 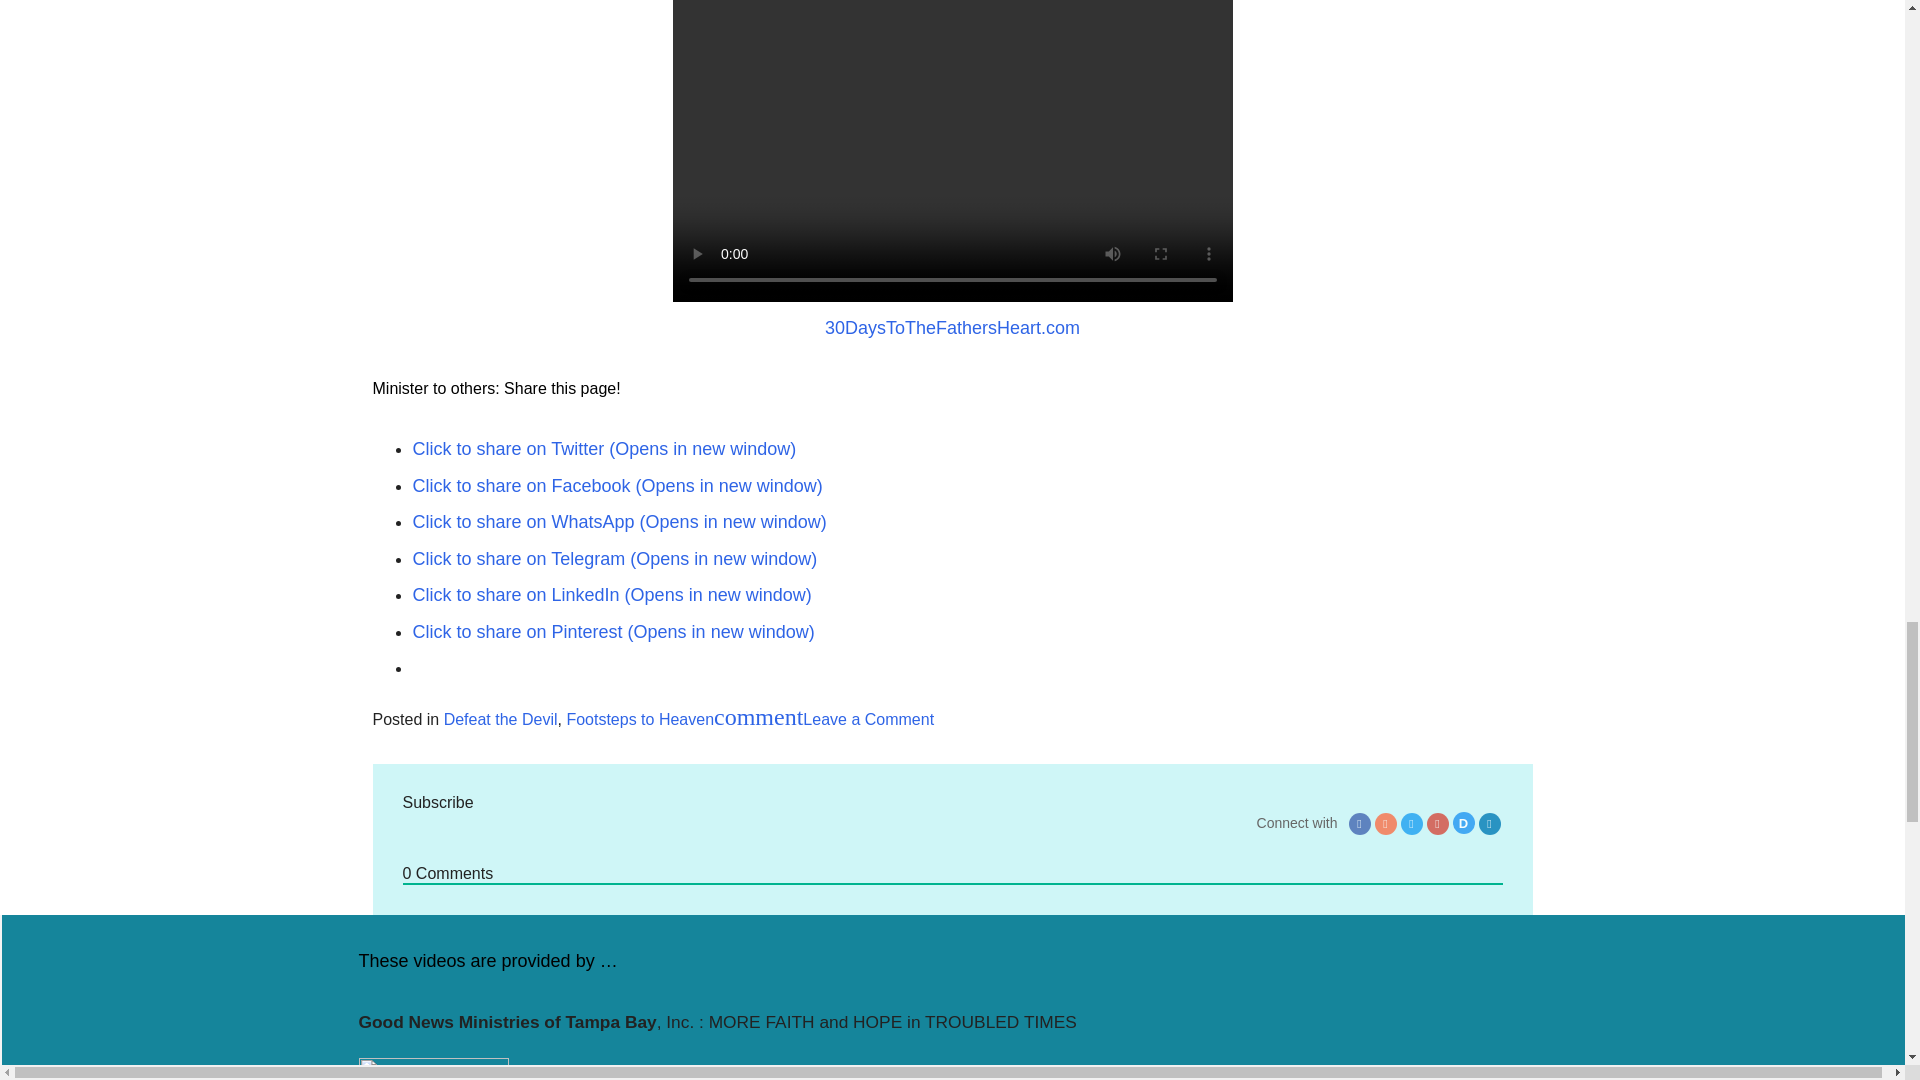 I want to click on Click to share on Facebook, so click(x=616, y=486).